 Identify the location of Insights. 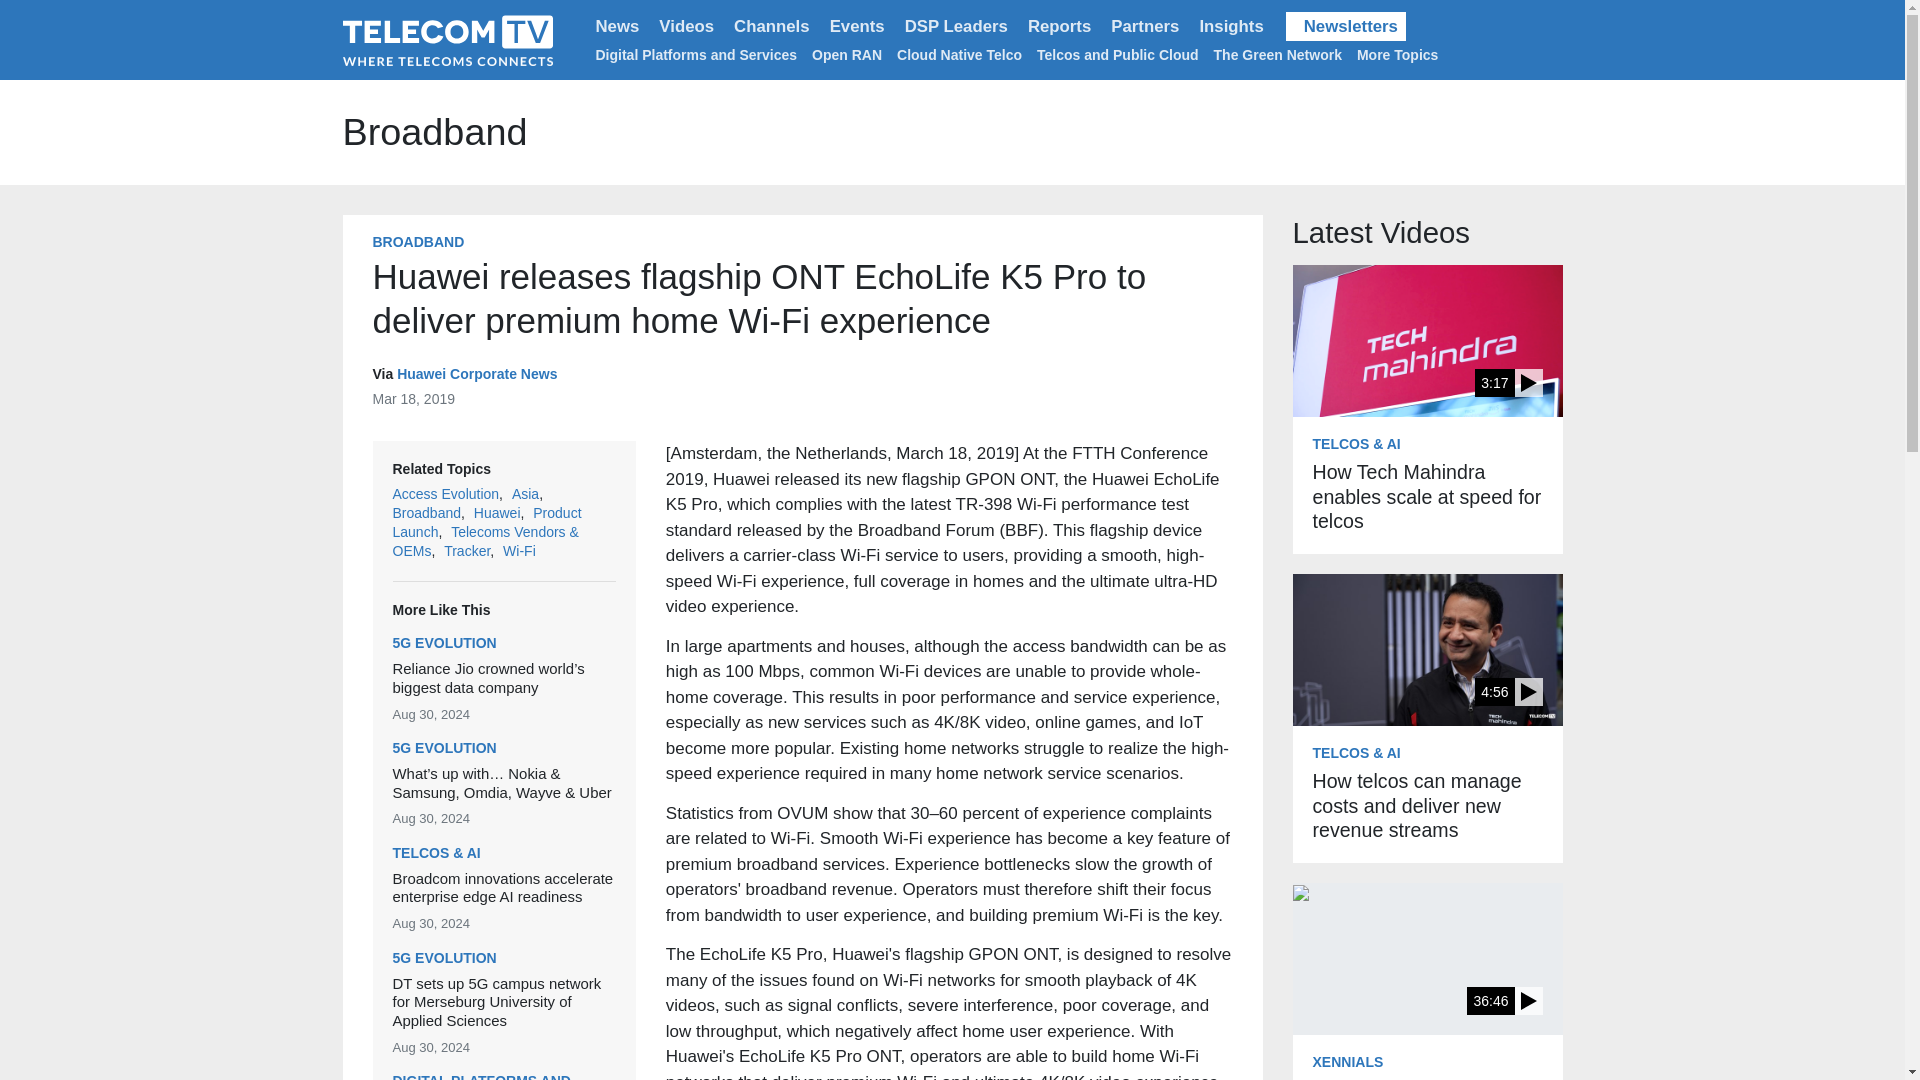
(1230, 26).